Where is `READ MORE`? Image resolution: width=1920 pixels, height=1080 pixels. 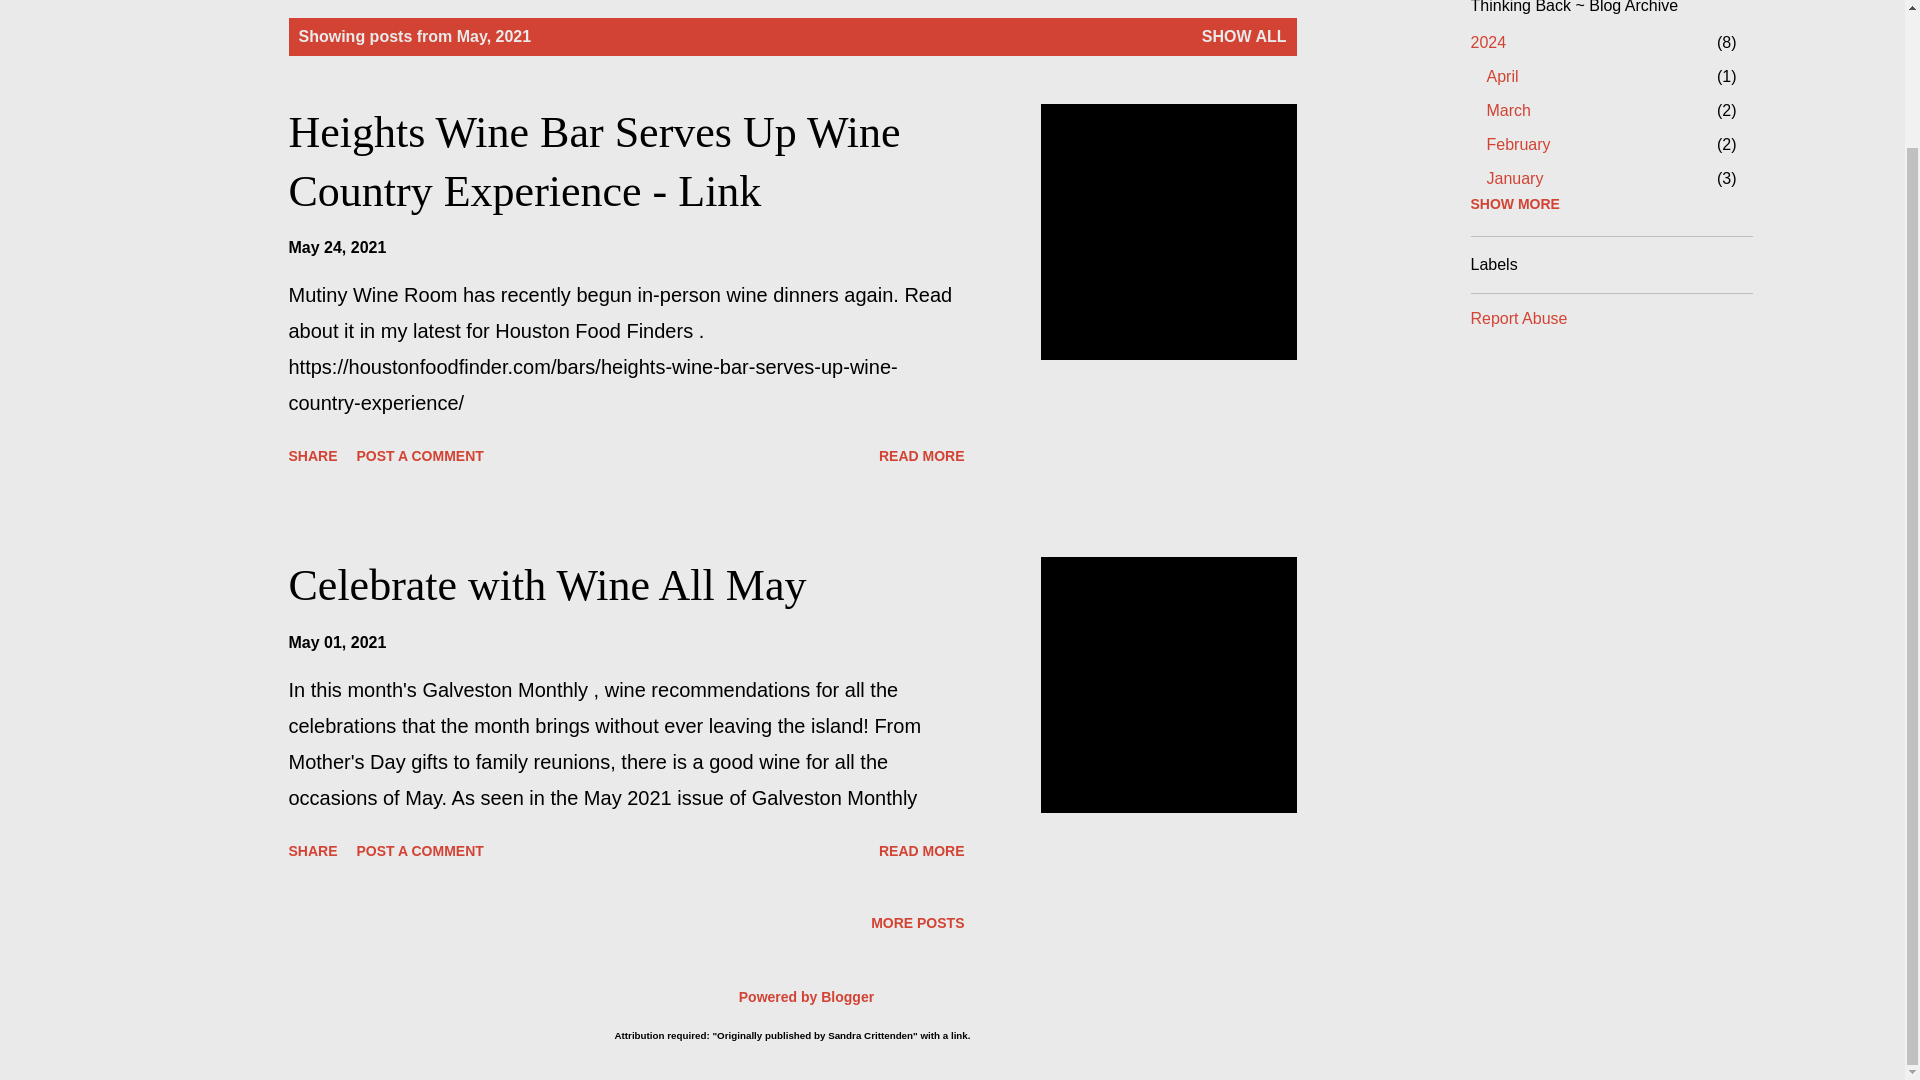 READ MORE is located at coordinates (420, 850).